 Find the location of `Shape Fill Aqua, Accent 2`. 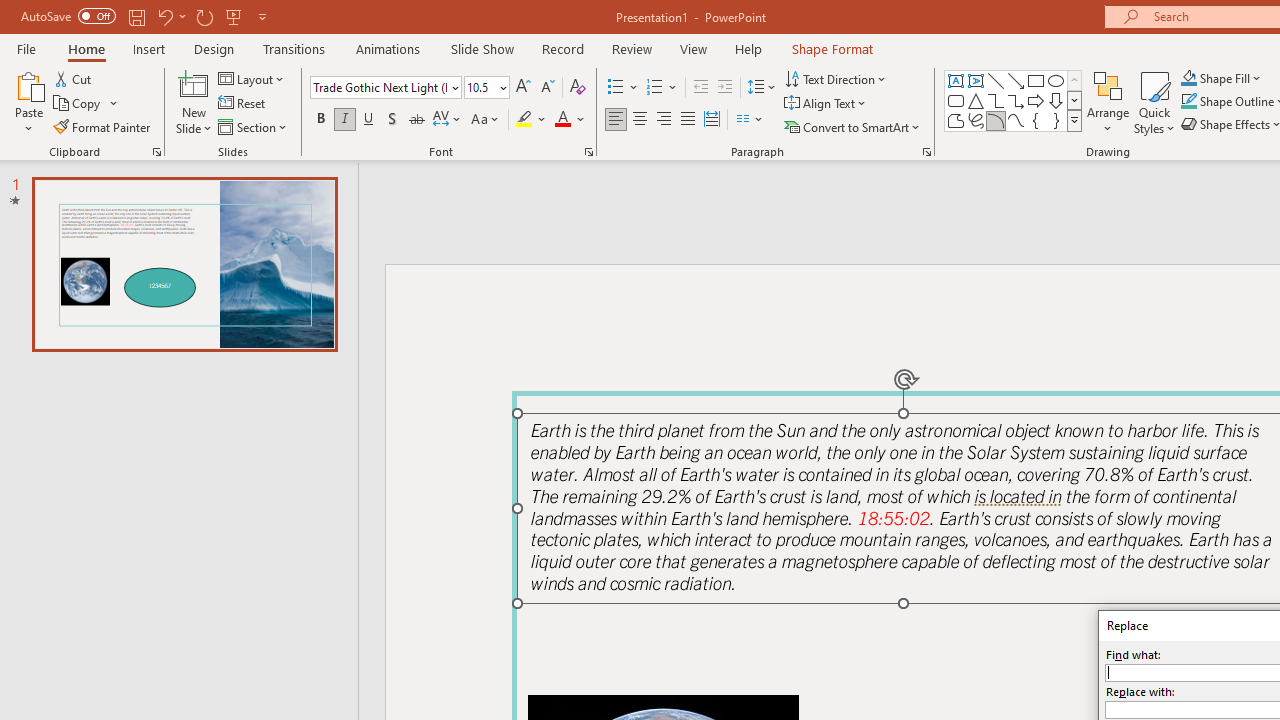

Shape Fill Aqua, Accent 2 is located at coordinates (1188, 78).